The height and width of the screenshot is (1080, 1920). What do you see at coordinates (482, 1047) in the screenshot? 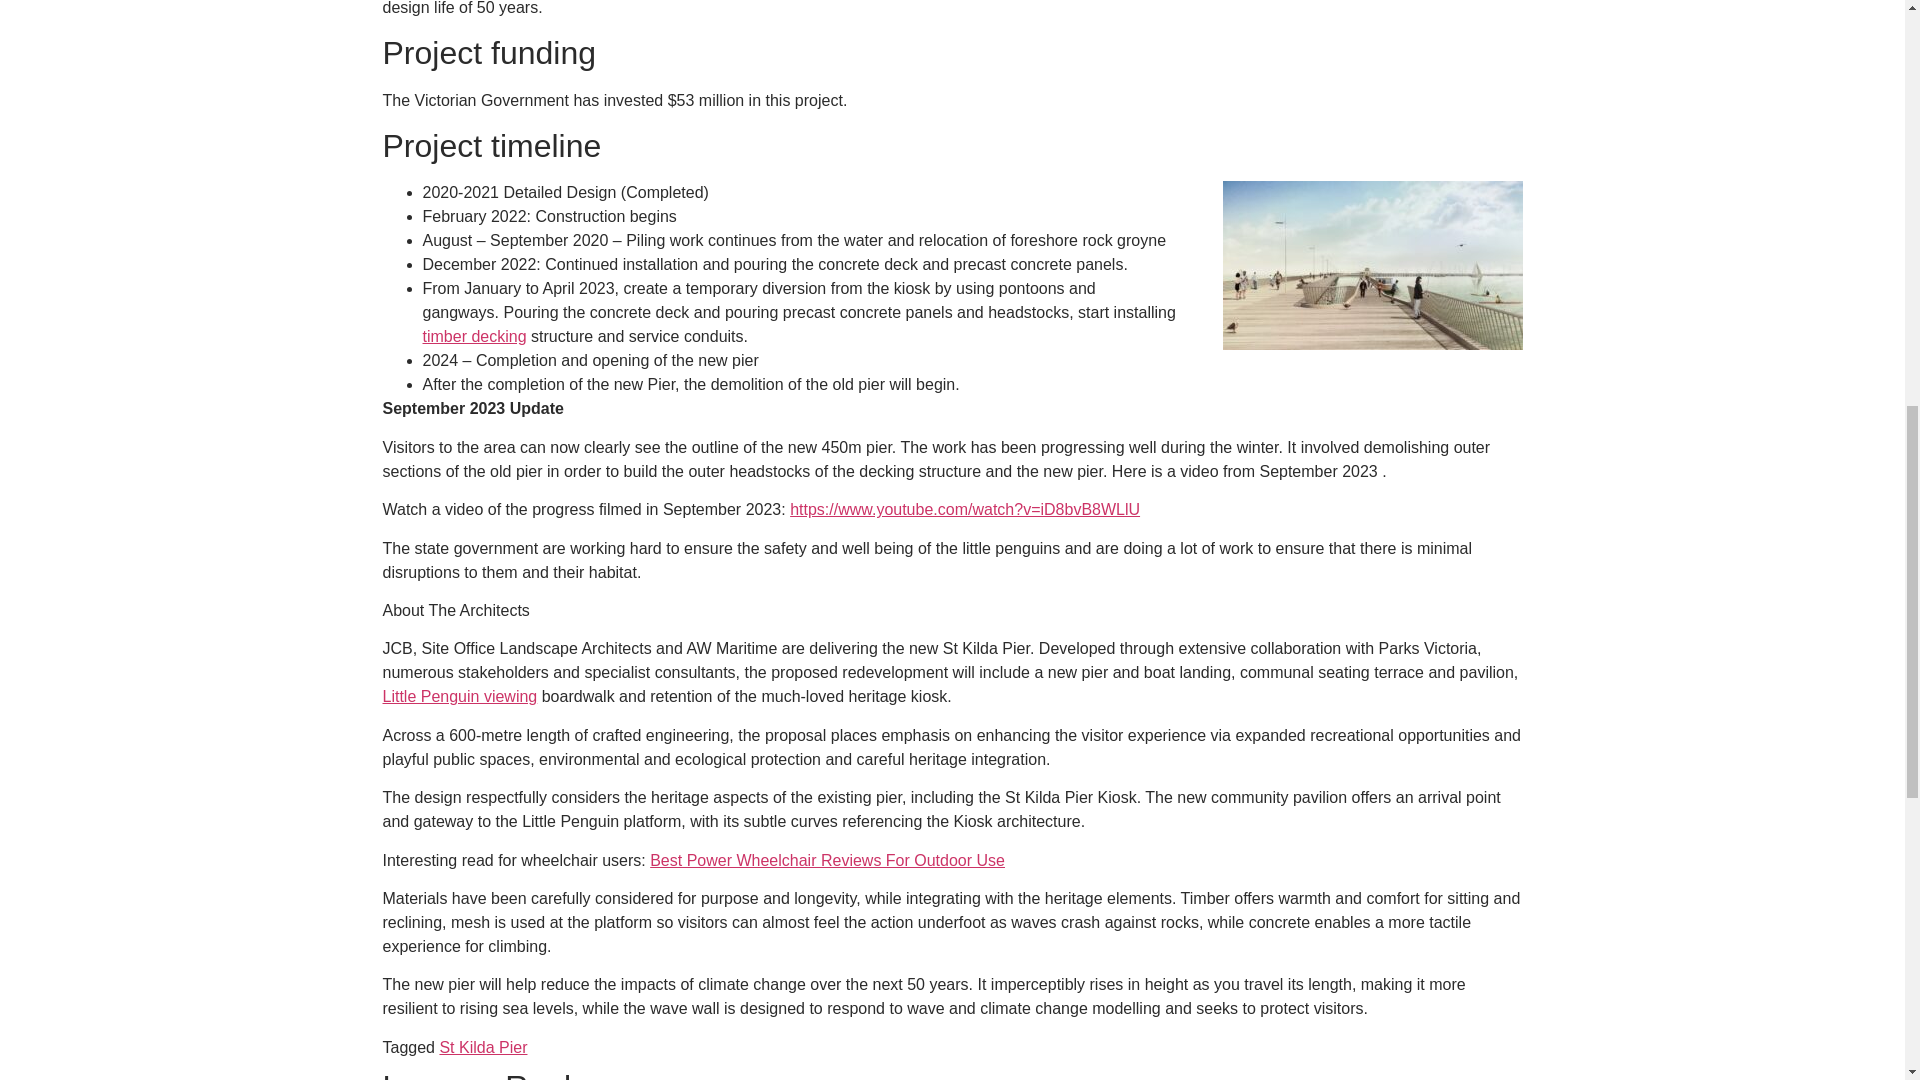
I see `St Kilda Pier` at bounding box center [482, 1047].